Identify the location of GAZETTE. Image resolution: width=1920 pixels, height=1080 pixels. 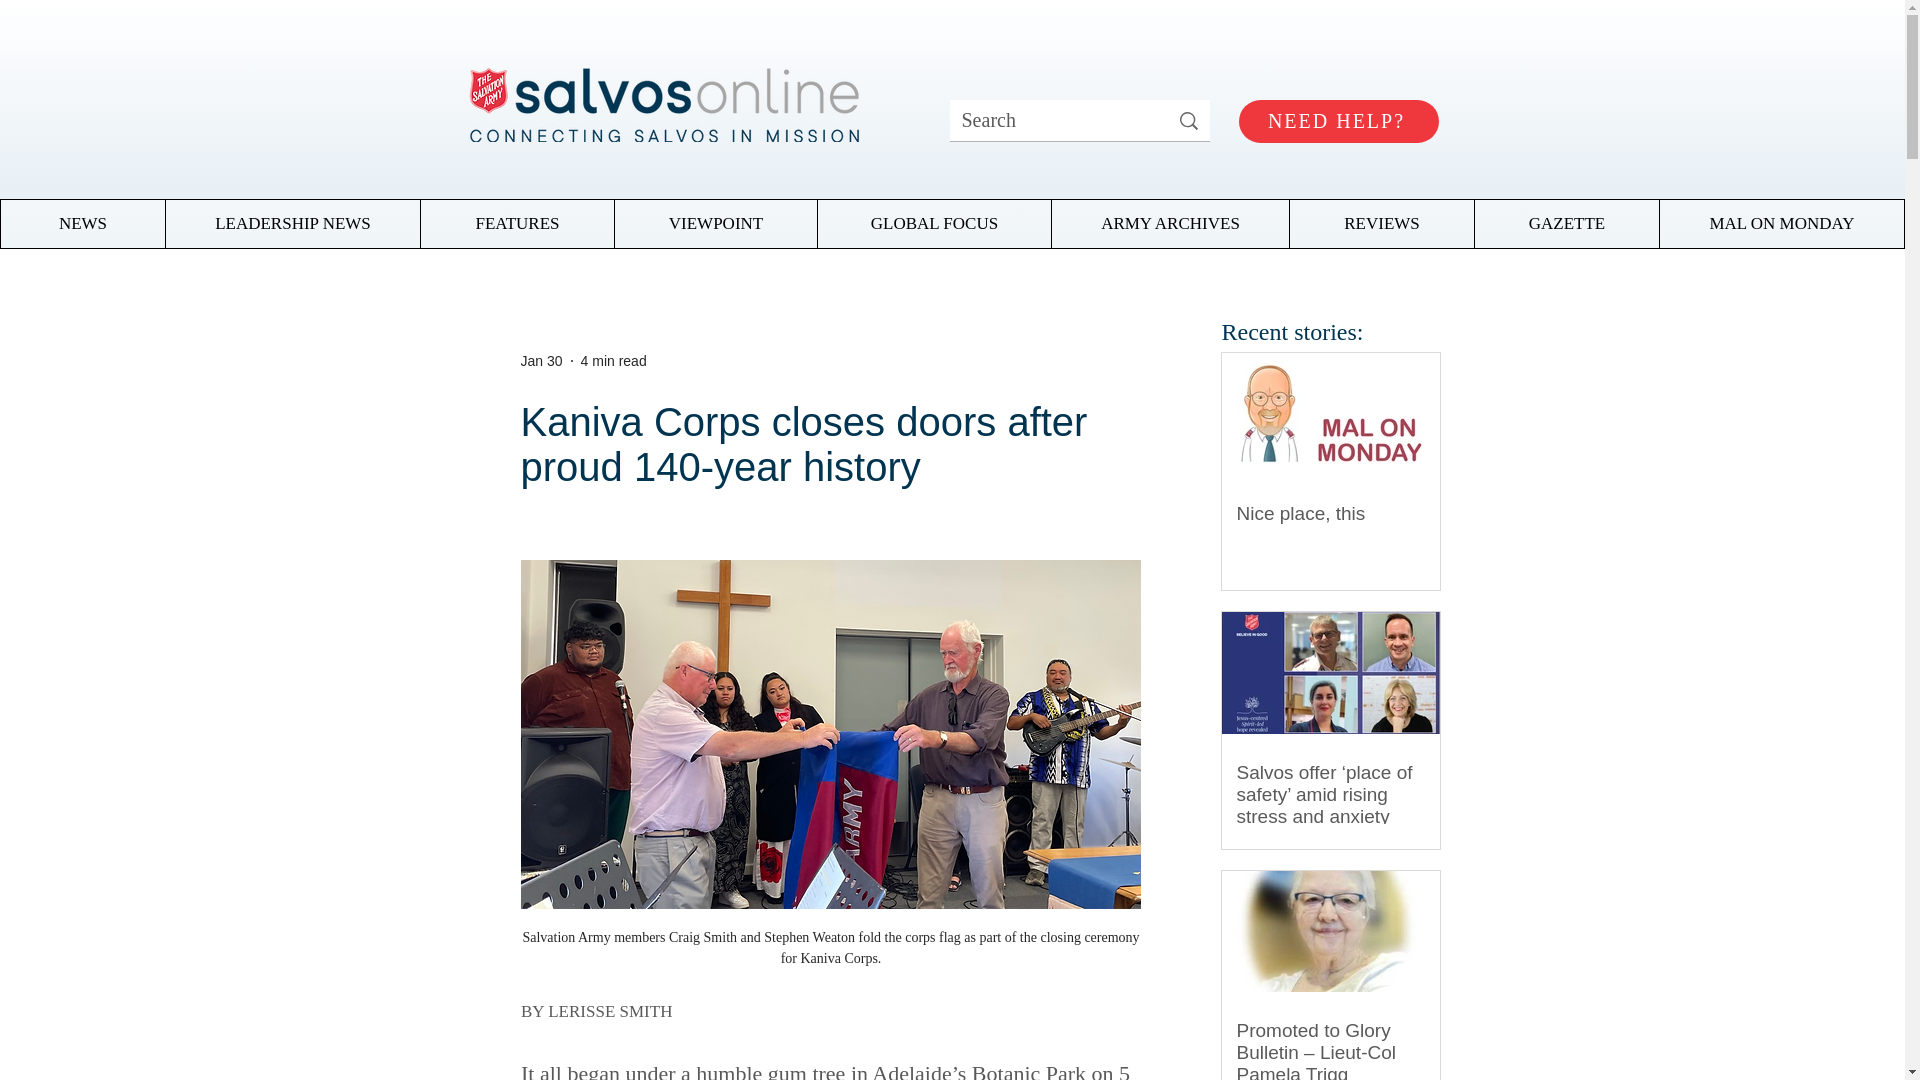
(1566, 224).